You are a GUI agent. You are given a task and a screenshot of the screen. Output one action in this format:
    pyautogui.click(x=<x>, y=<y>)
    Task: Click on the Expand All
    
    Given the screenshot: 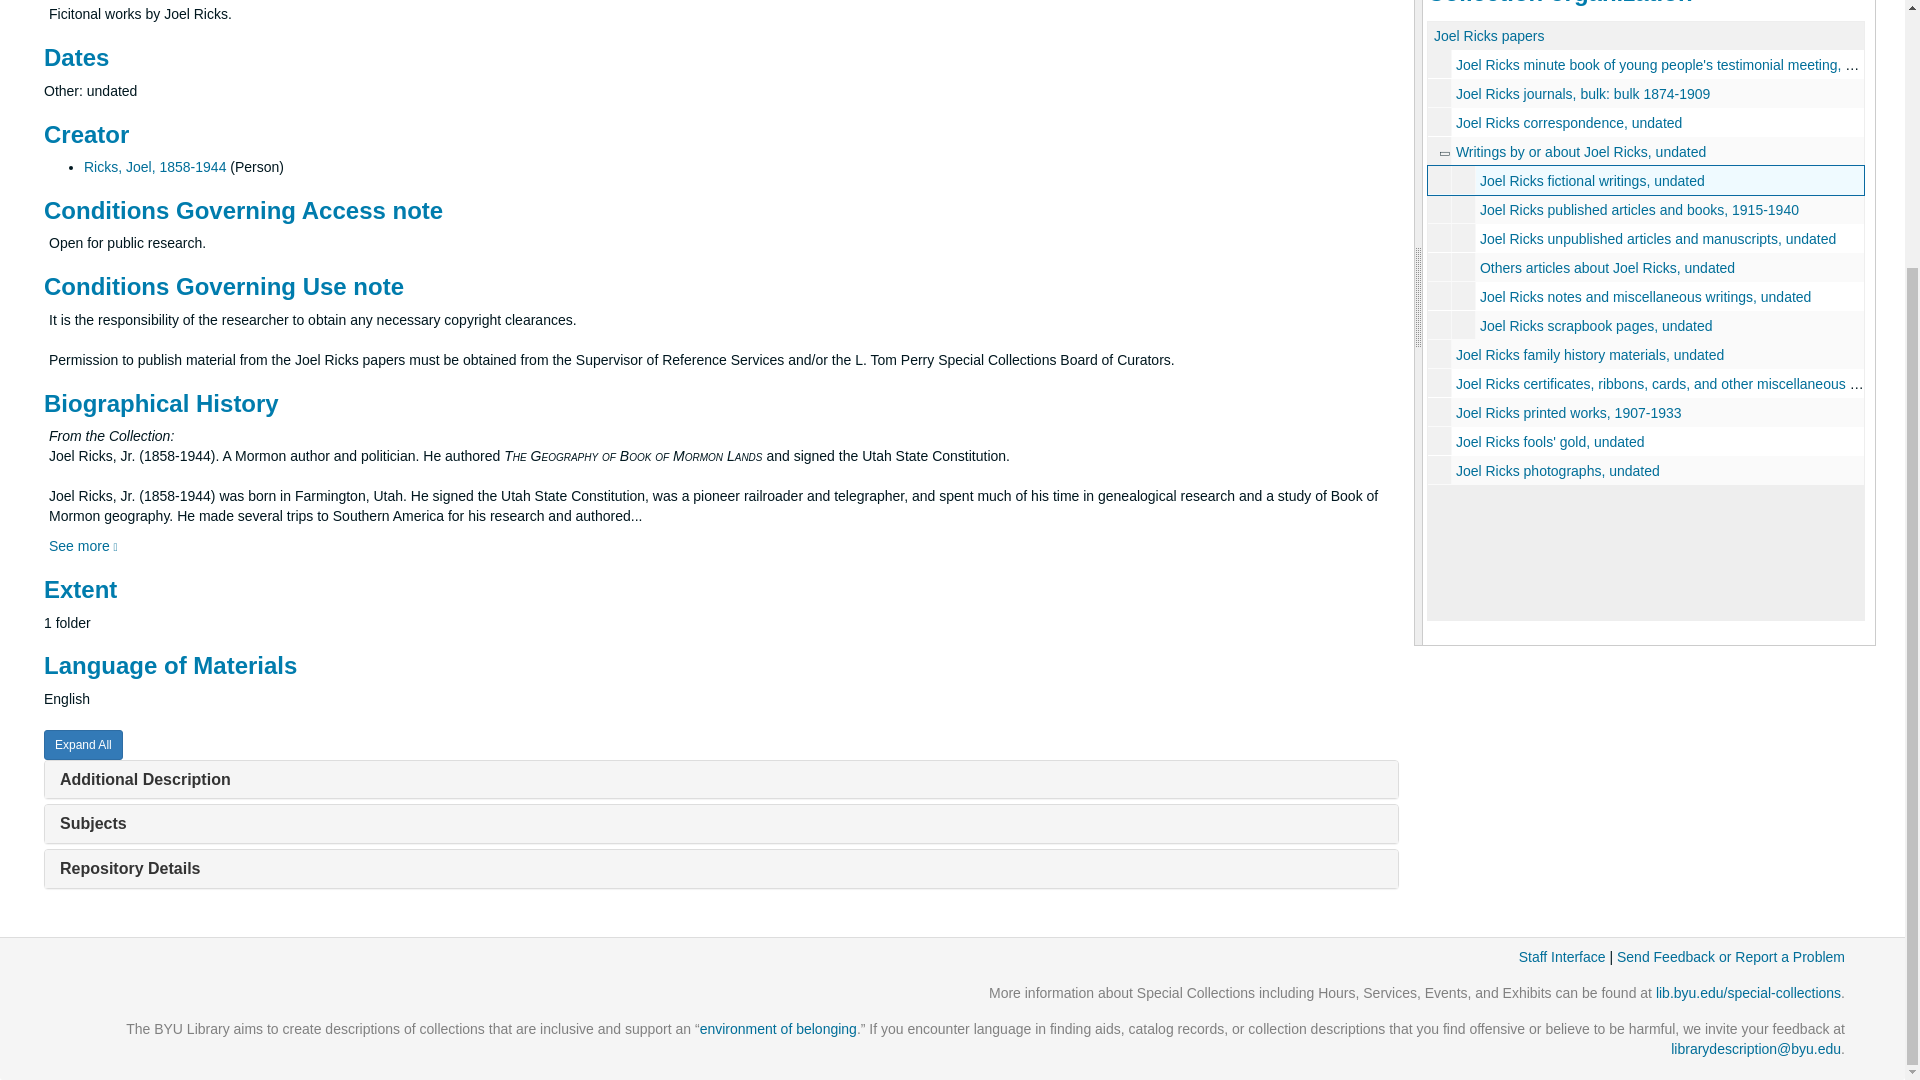 What is the action you would take?
    pyautogui.click(x=83, y=745)
    